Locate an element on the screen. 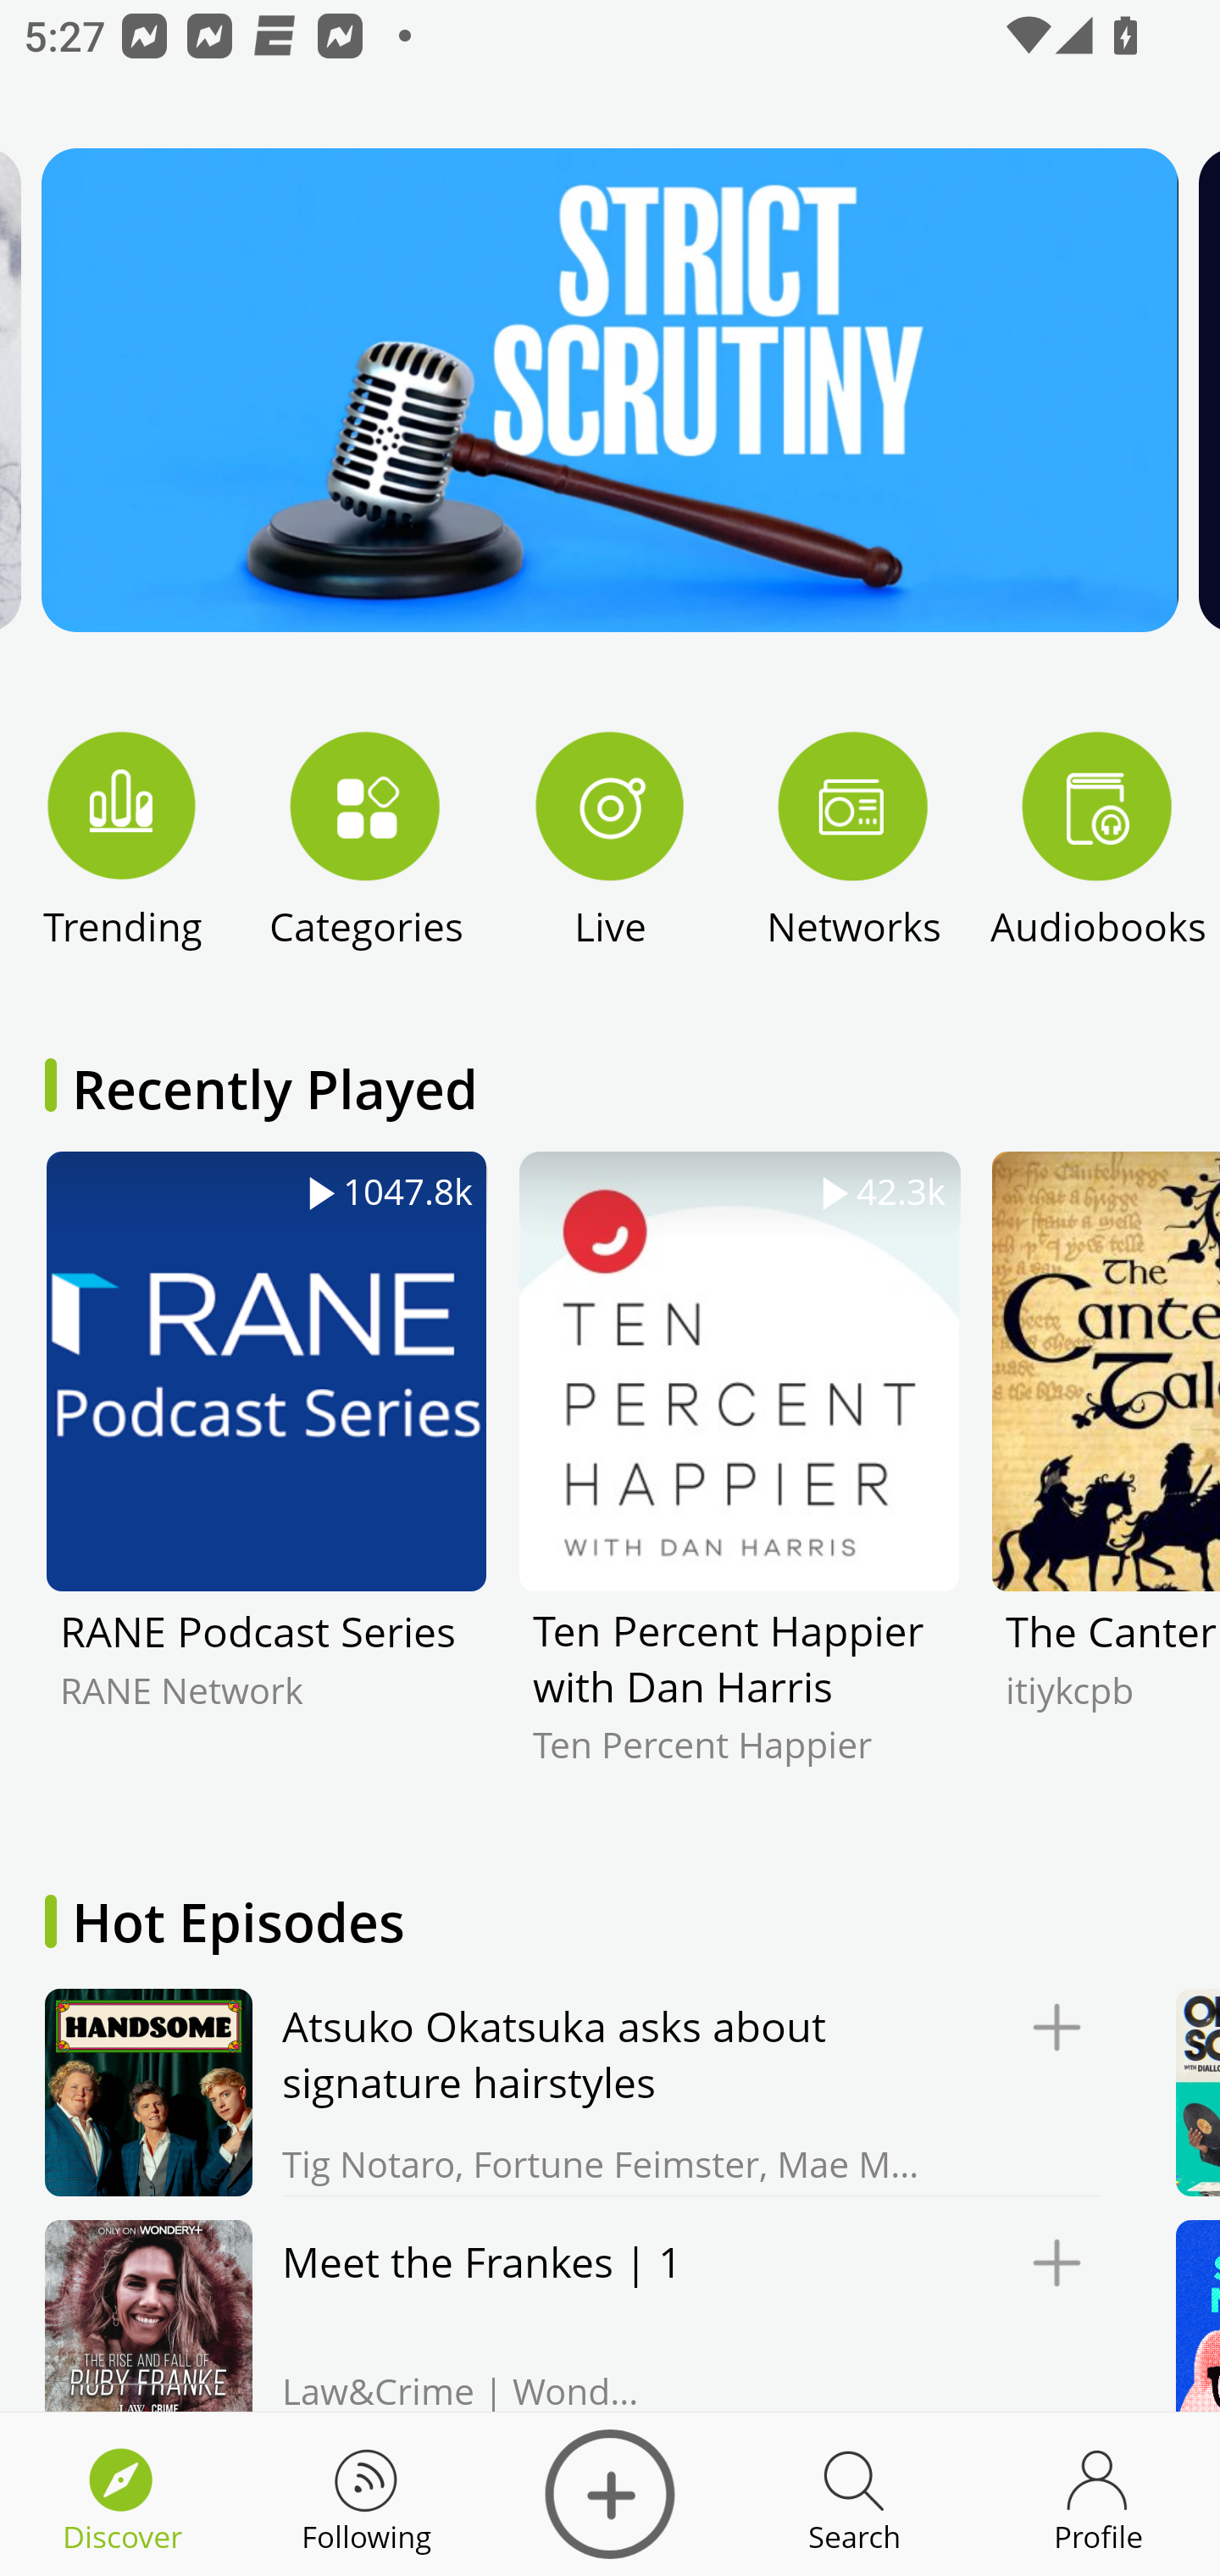 The height and width of the screenshot is (2576, 1220). Discover is located at coordinates (610, 2495).